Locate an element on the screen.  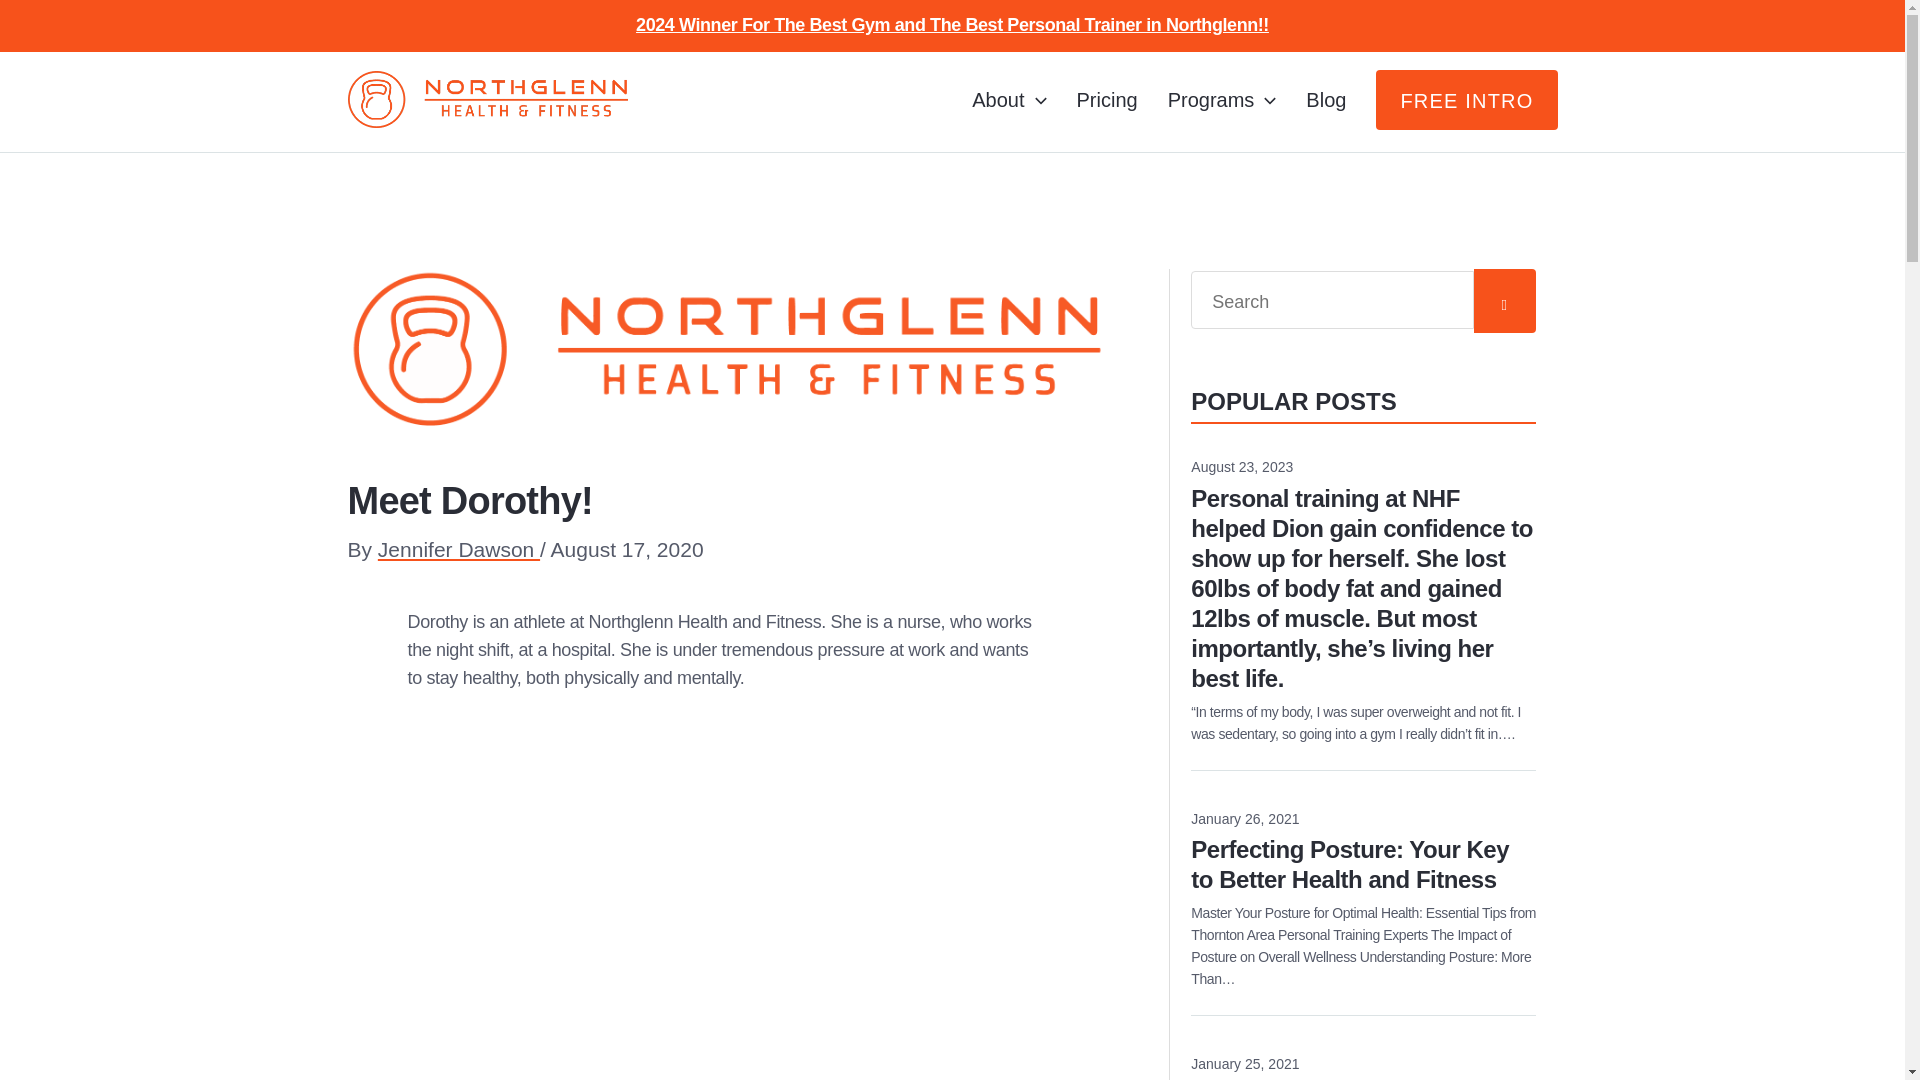
Jennifer Dawson is located at coordinates (458, 548).